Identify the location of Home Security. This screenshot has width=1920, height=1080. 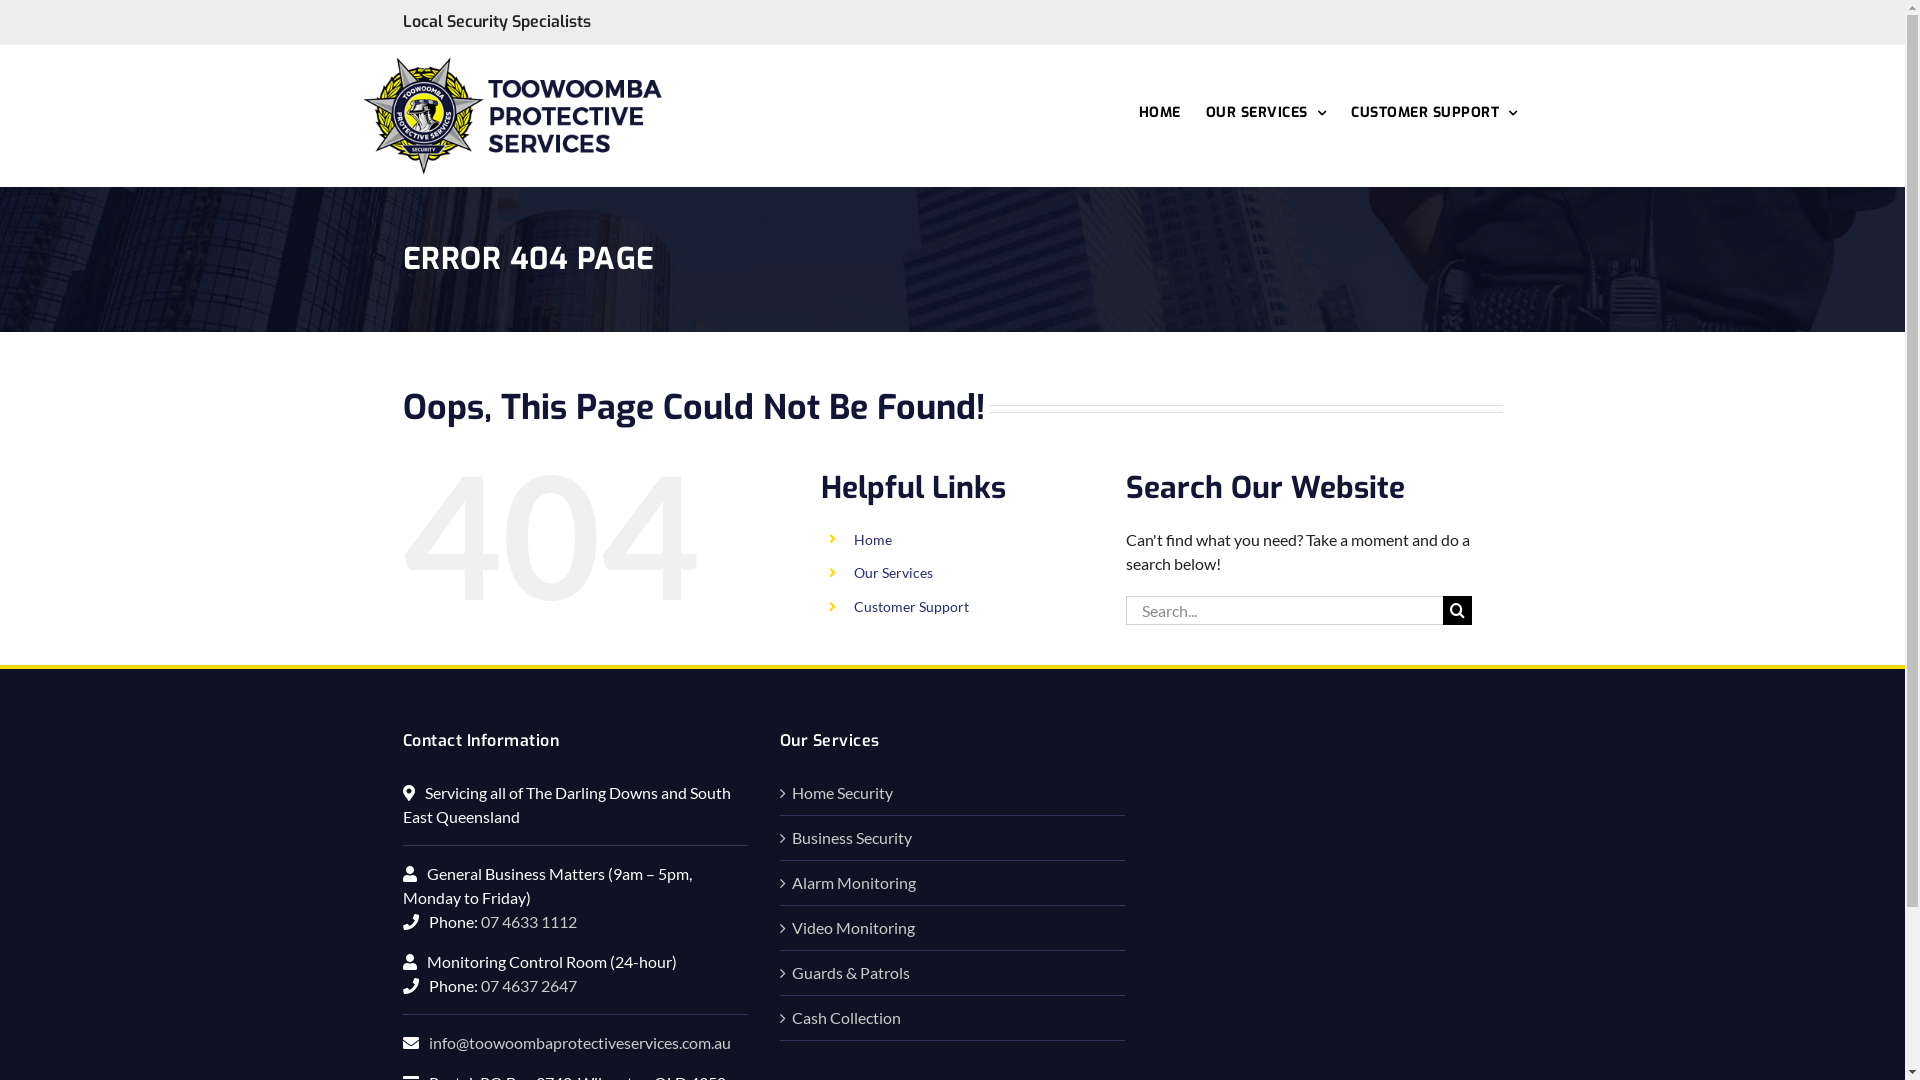
(954, 793).